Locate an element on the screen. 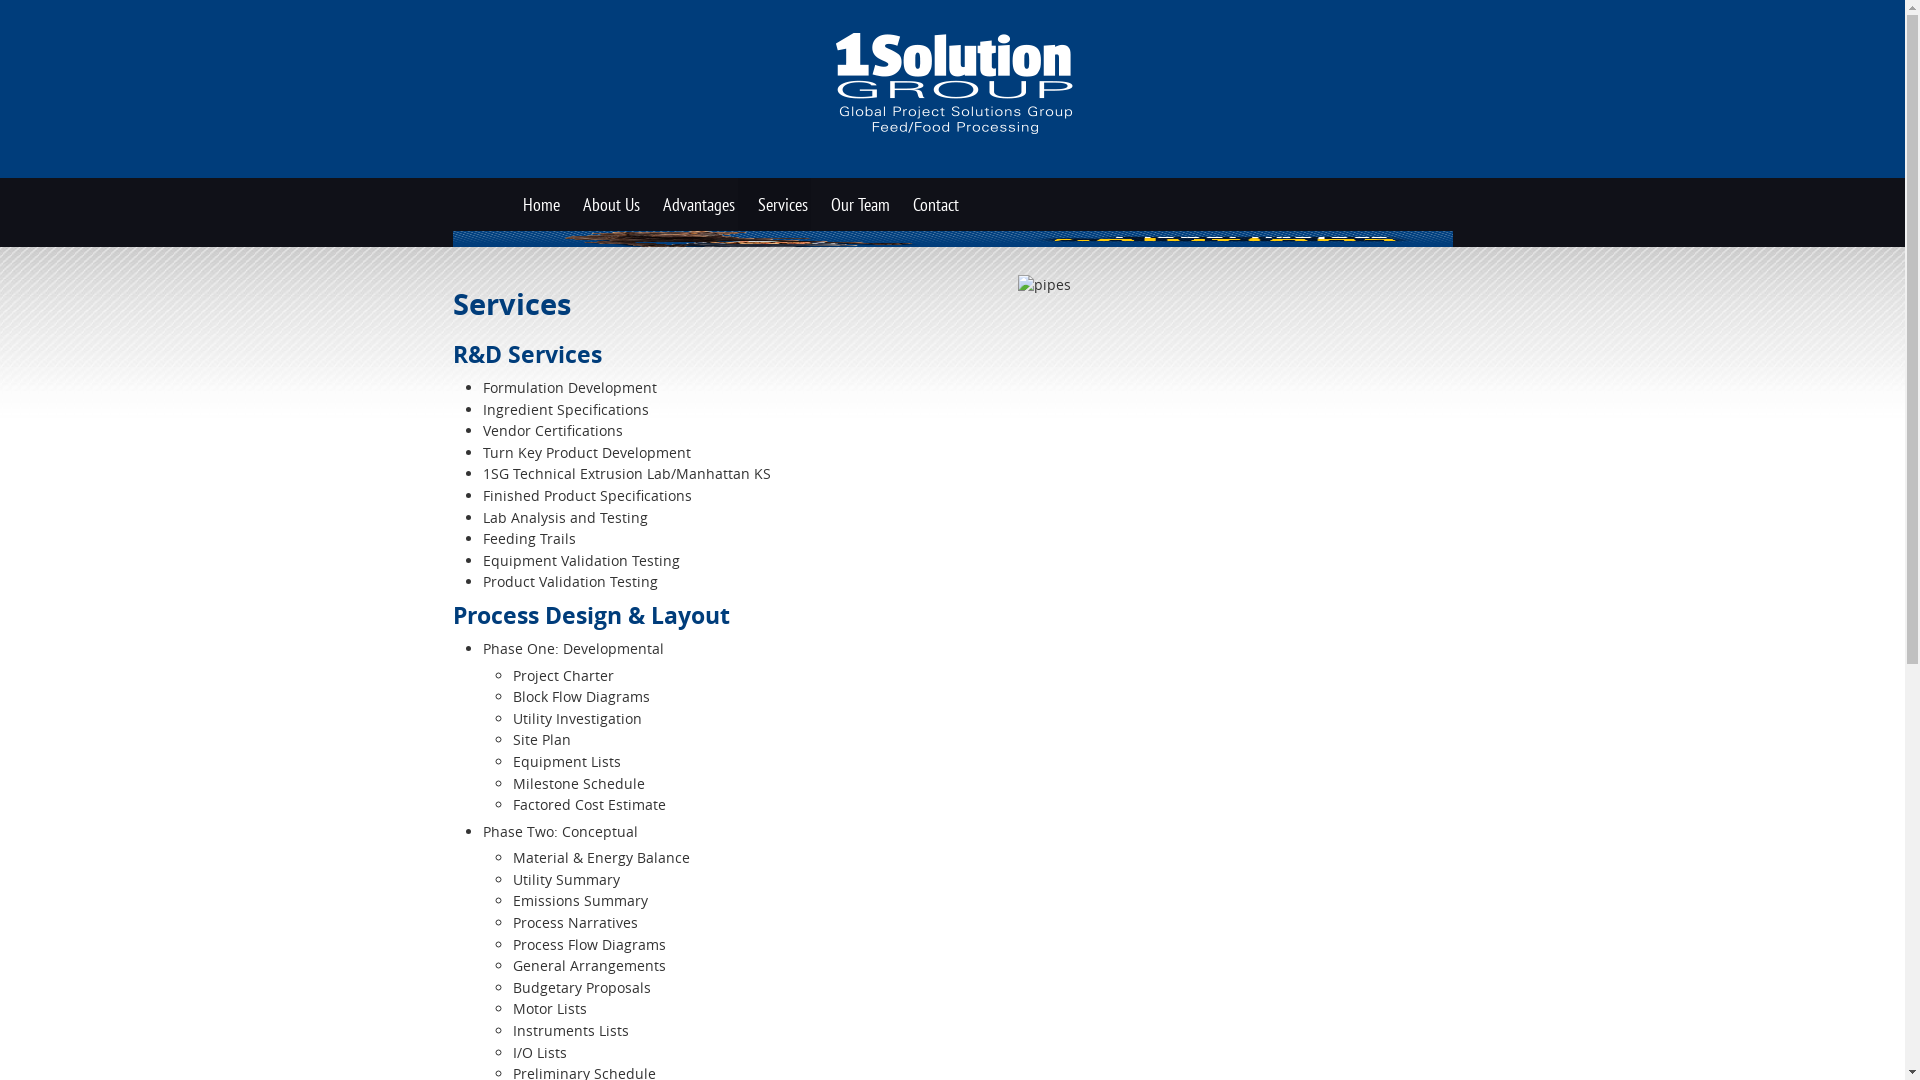 The height and width of the screenshot is (1080, 1920). About Us is located at coordinates (602, 204).